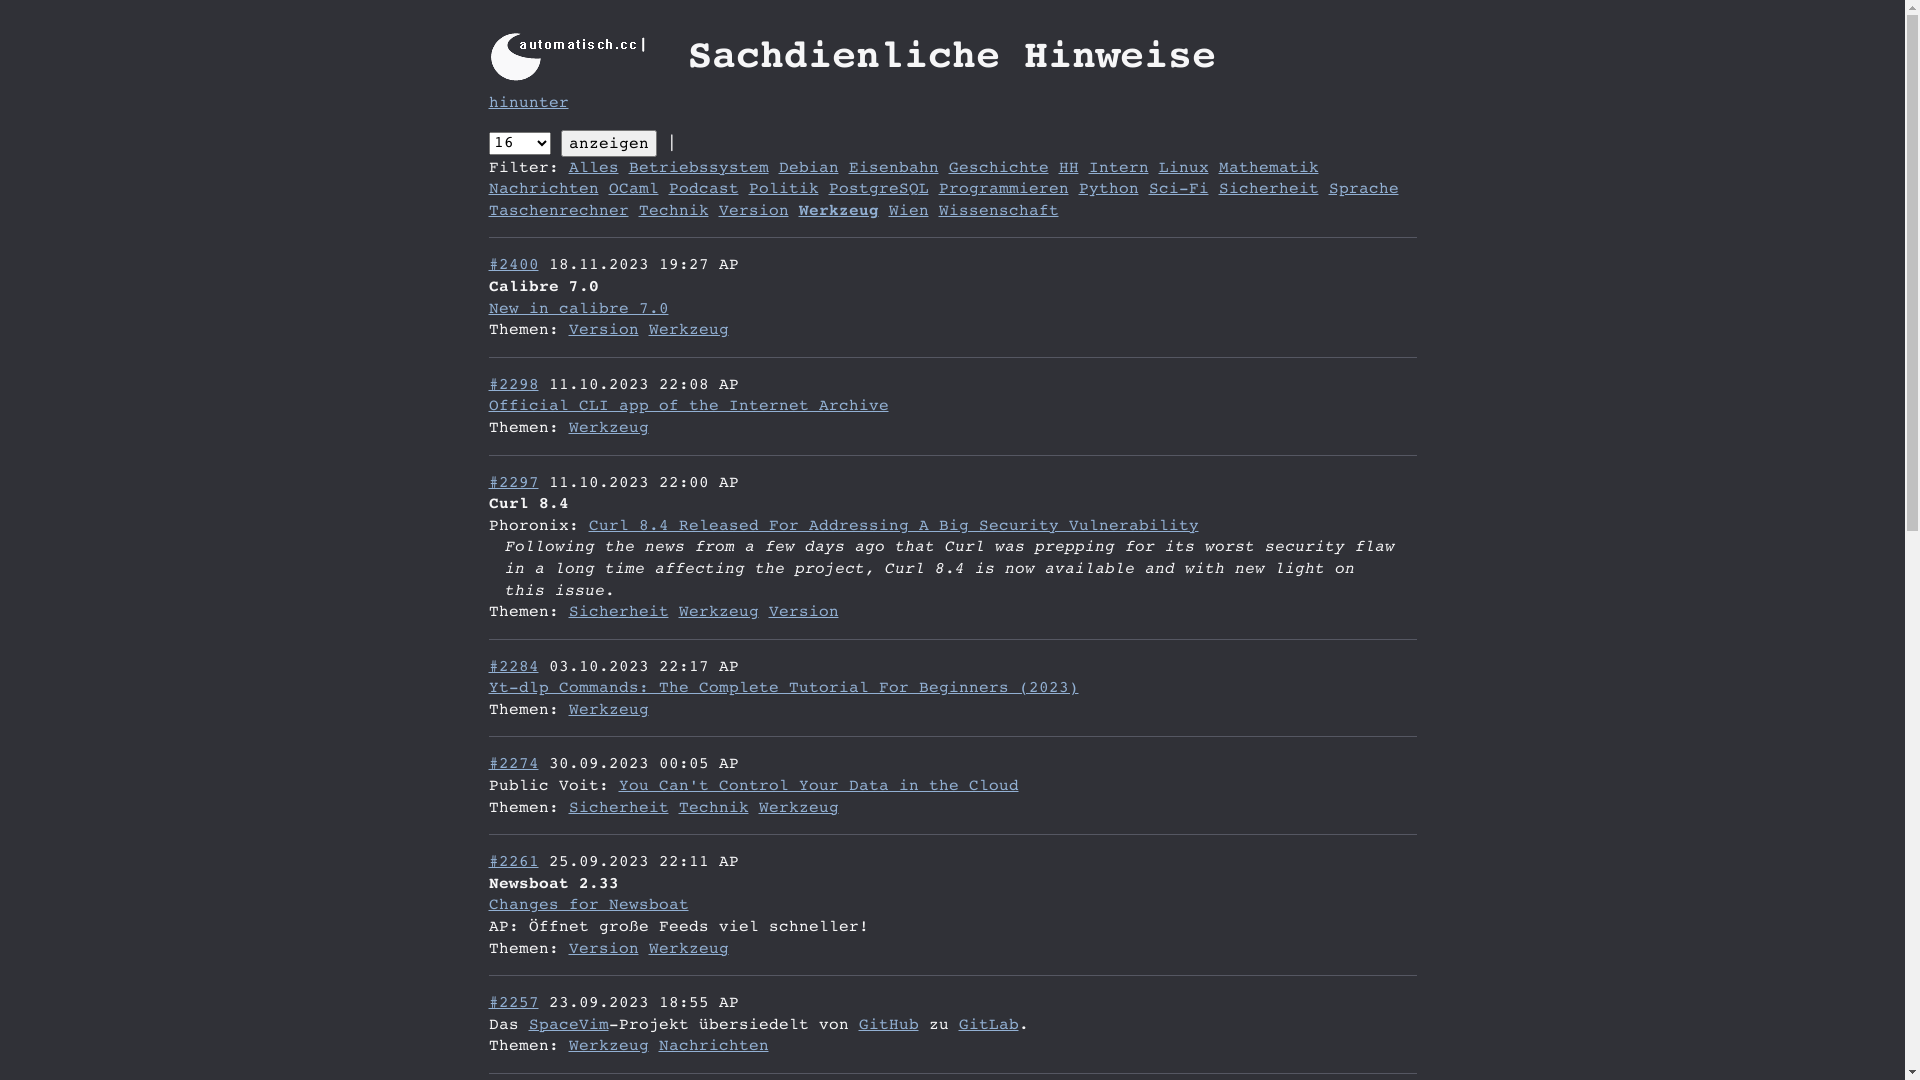 This screenshot has height=1080, width=1920. What do you see at coordinates (703, 188) in the screenshot?
I see `Podcast` at bounding box center [703, 188].